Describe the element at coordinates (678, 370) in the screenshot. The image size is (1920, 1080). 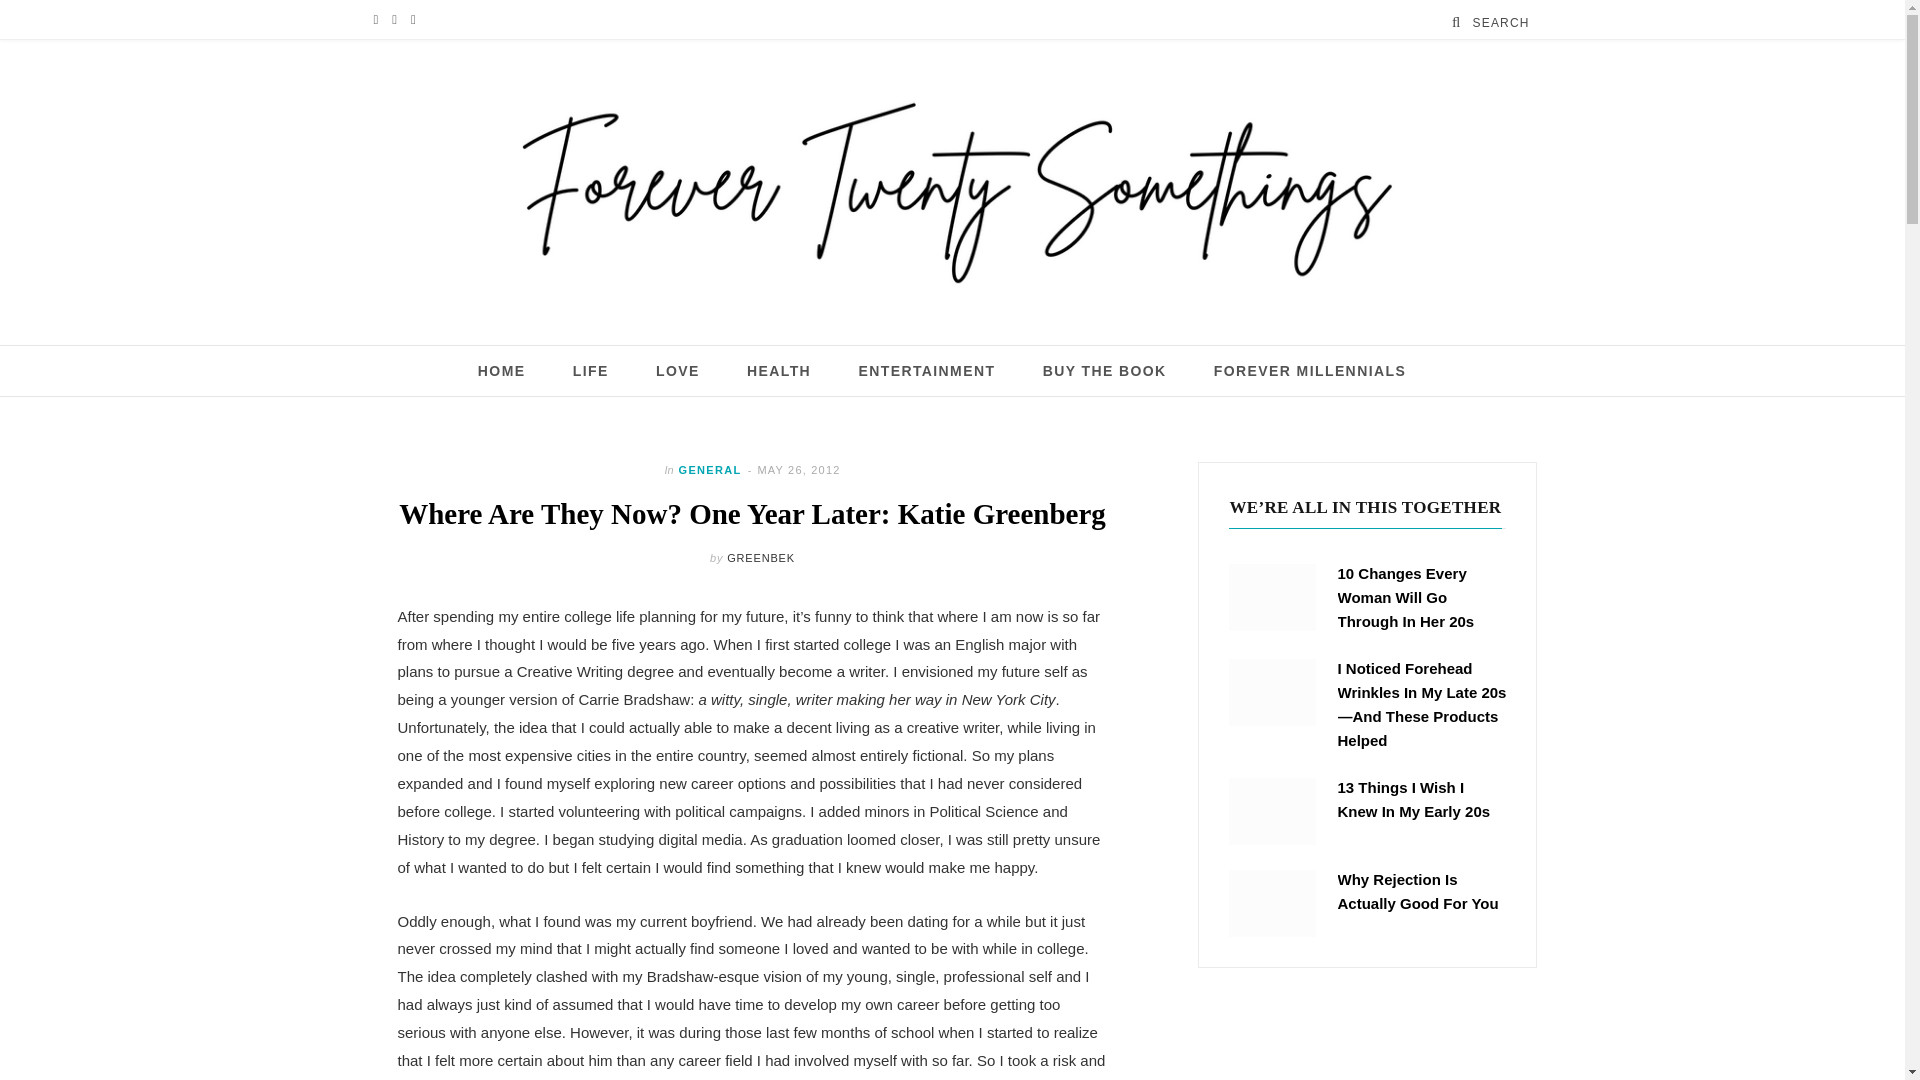
I see `LOVE` at that location.